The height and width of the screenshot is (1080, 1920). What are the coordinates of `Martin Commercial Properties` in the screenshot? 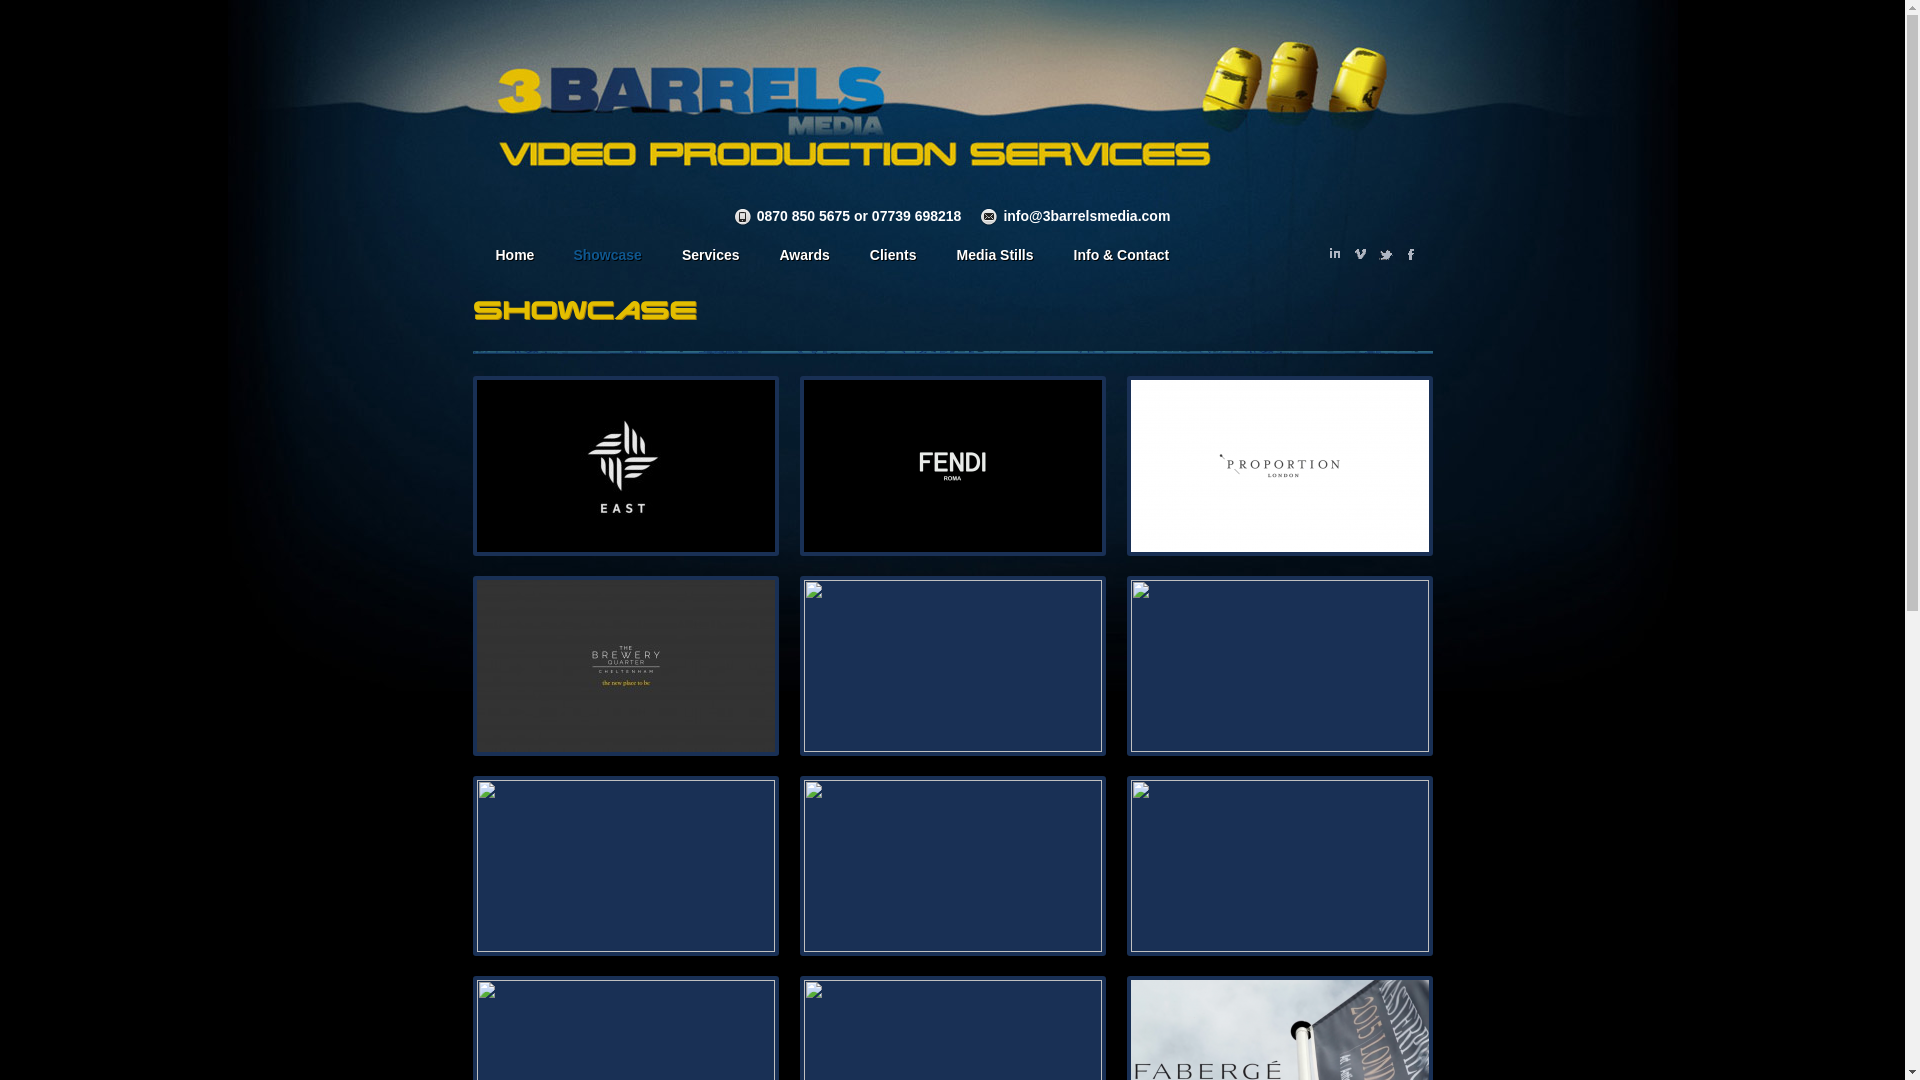 It's located at (625, 666).